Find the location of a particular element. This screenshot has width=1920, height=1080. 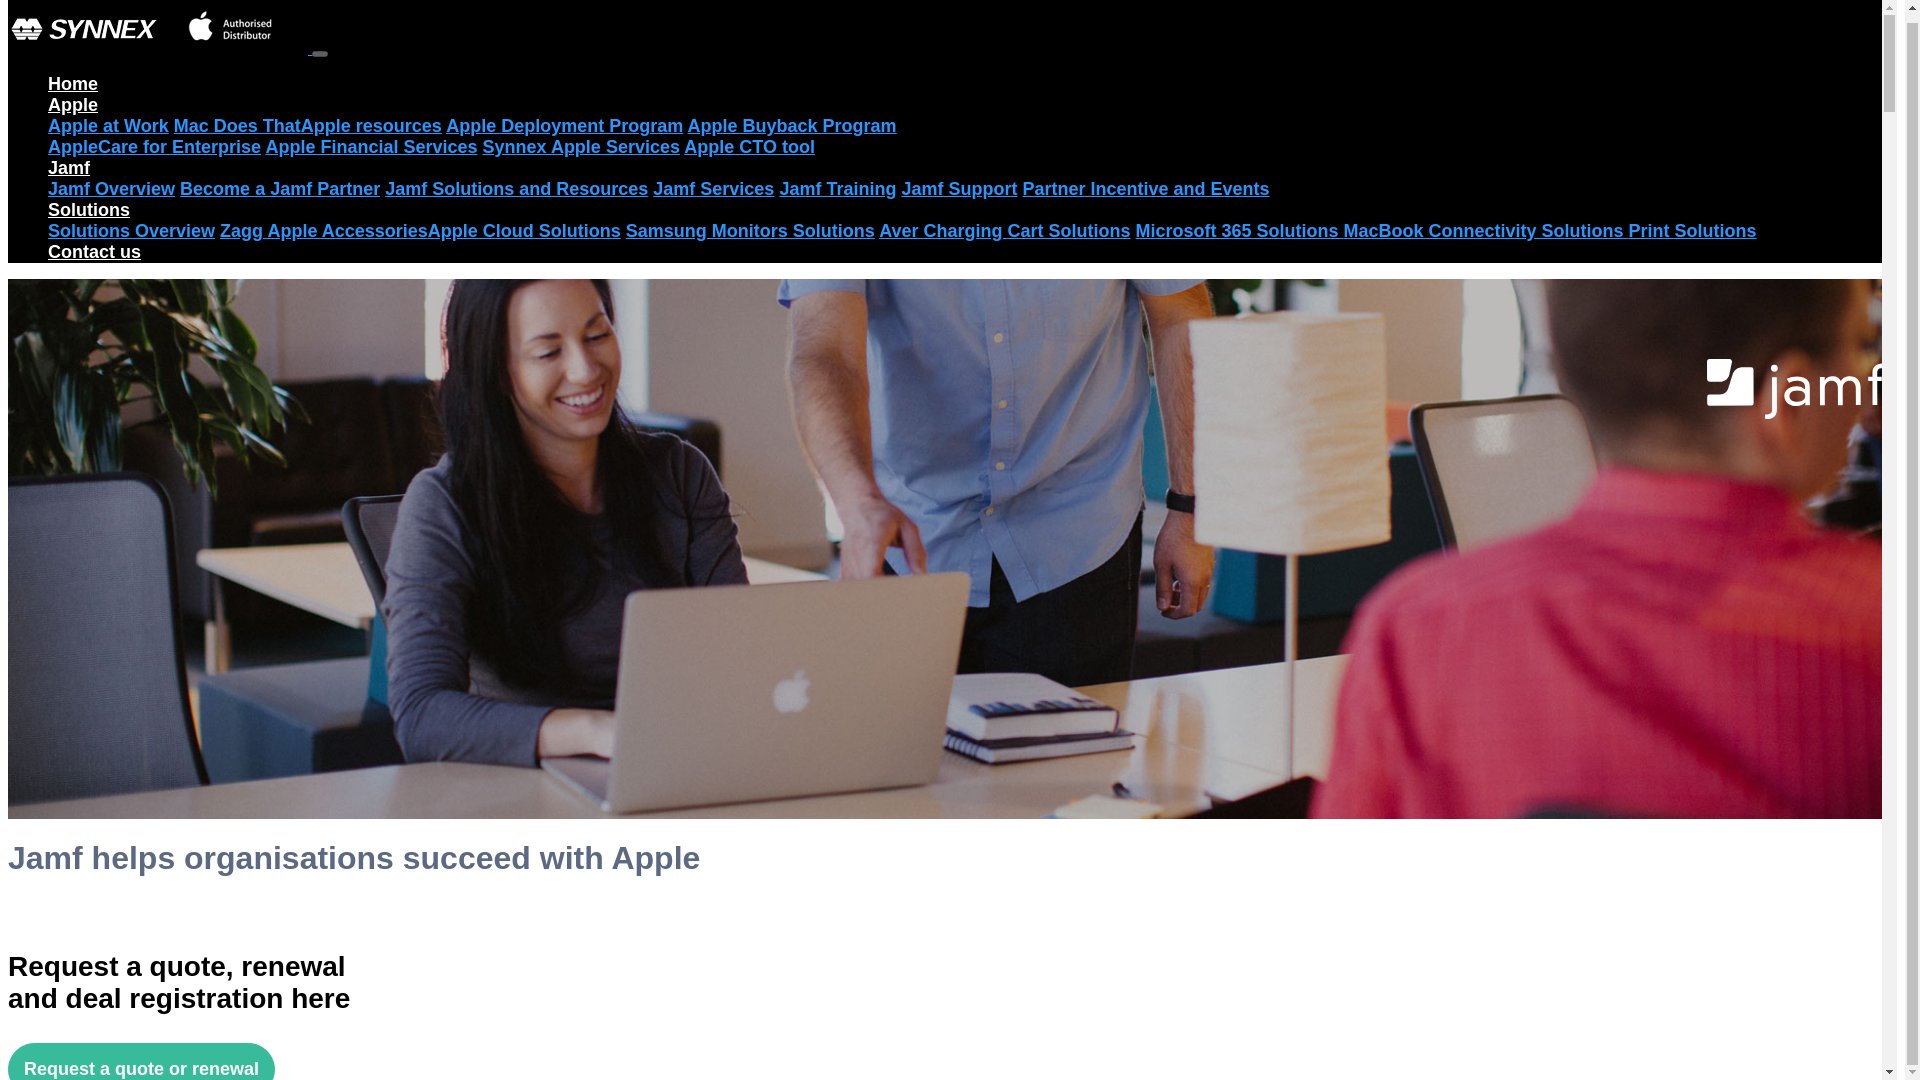

Microsoft 365 Solutions is located at coordinates (1240, 230).